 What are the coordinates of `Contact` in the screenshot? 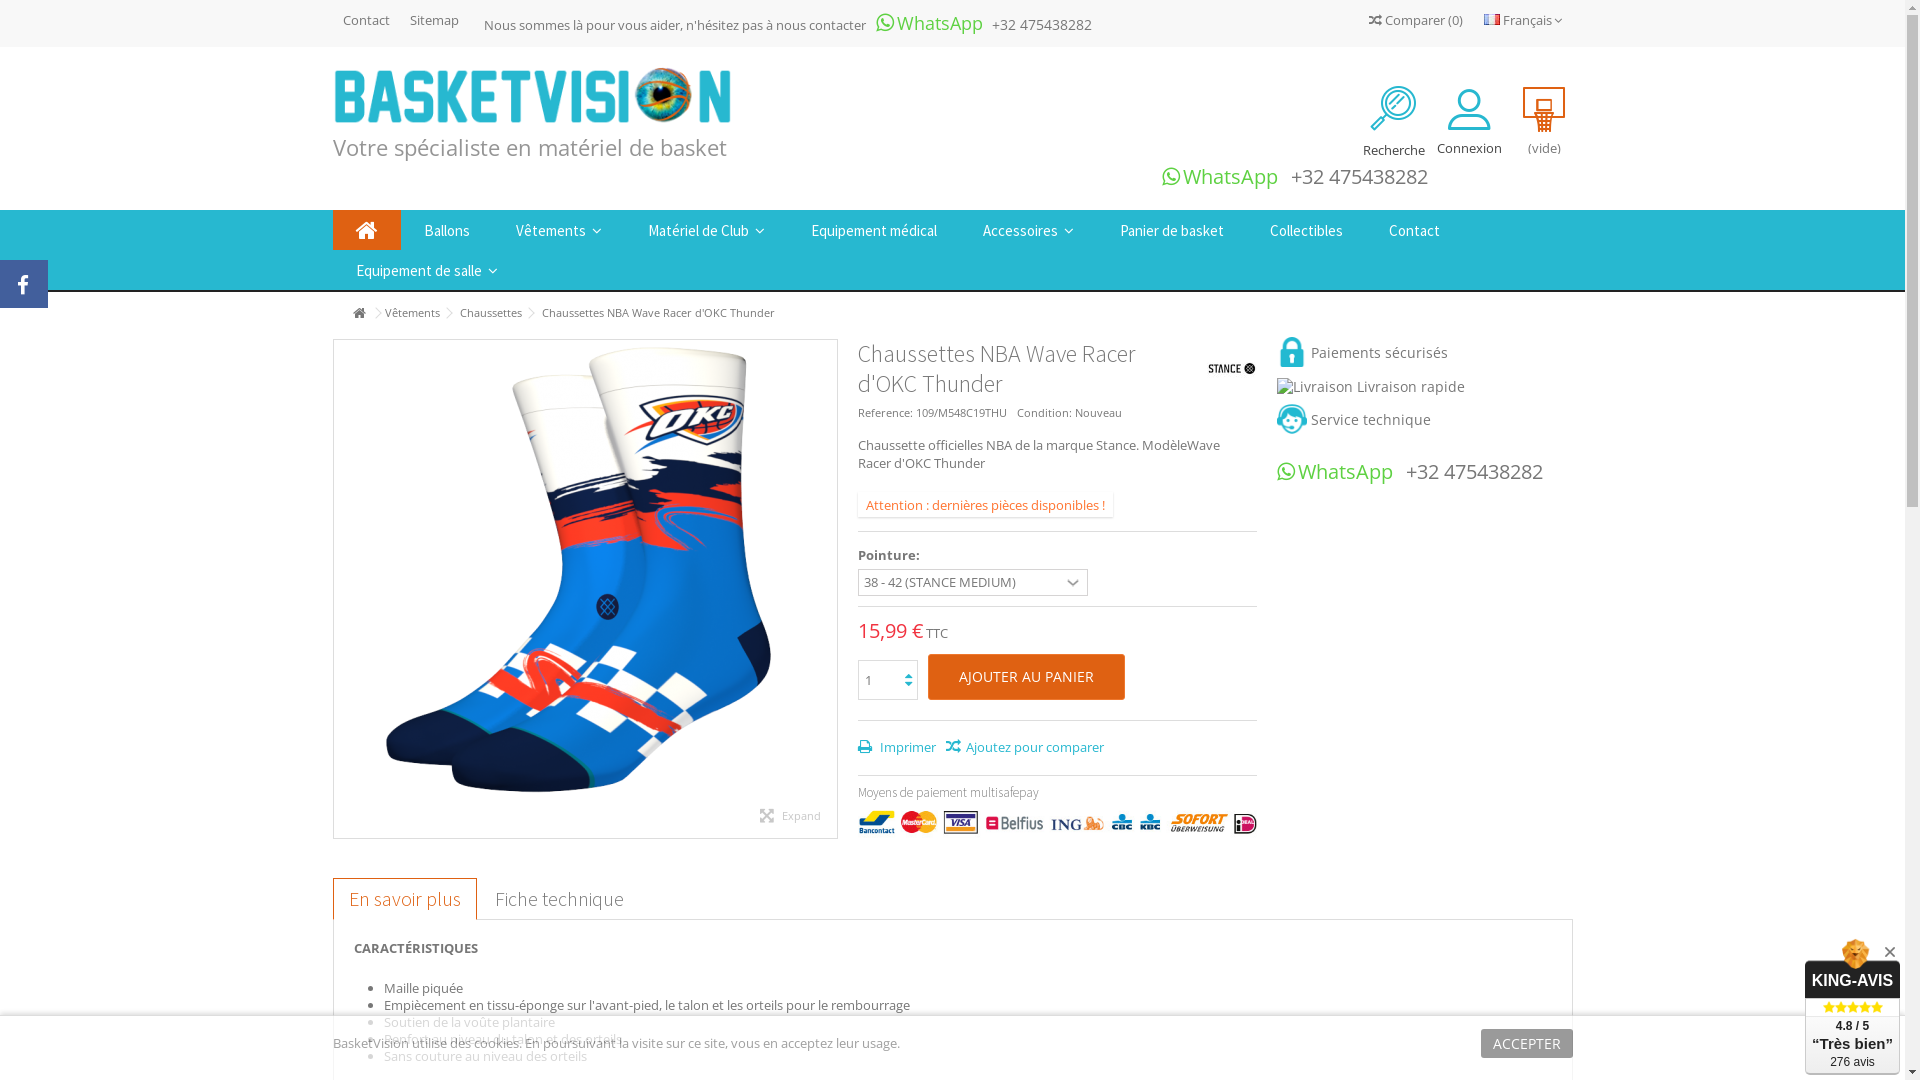 It's located at (366, 20).